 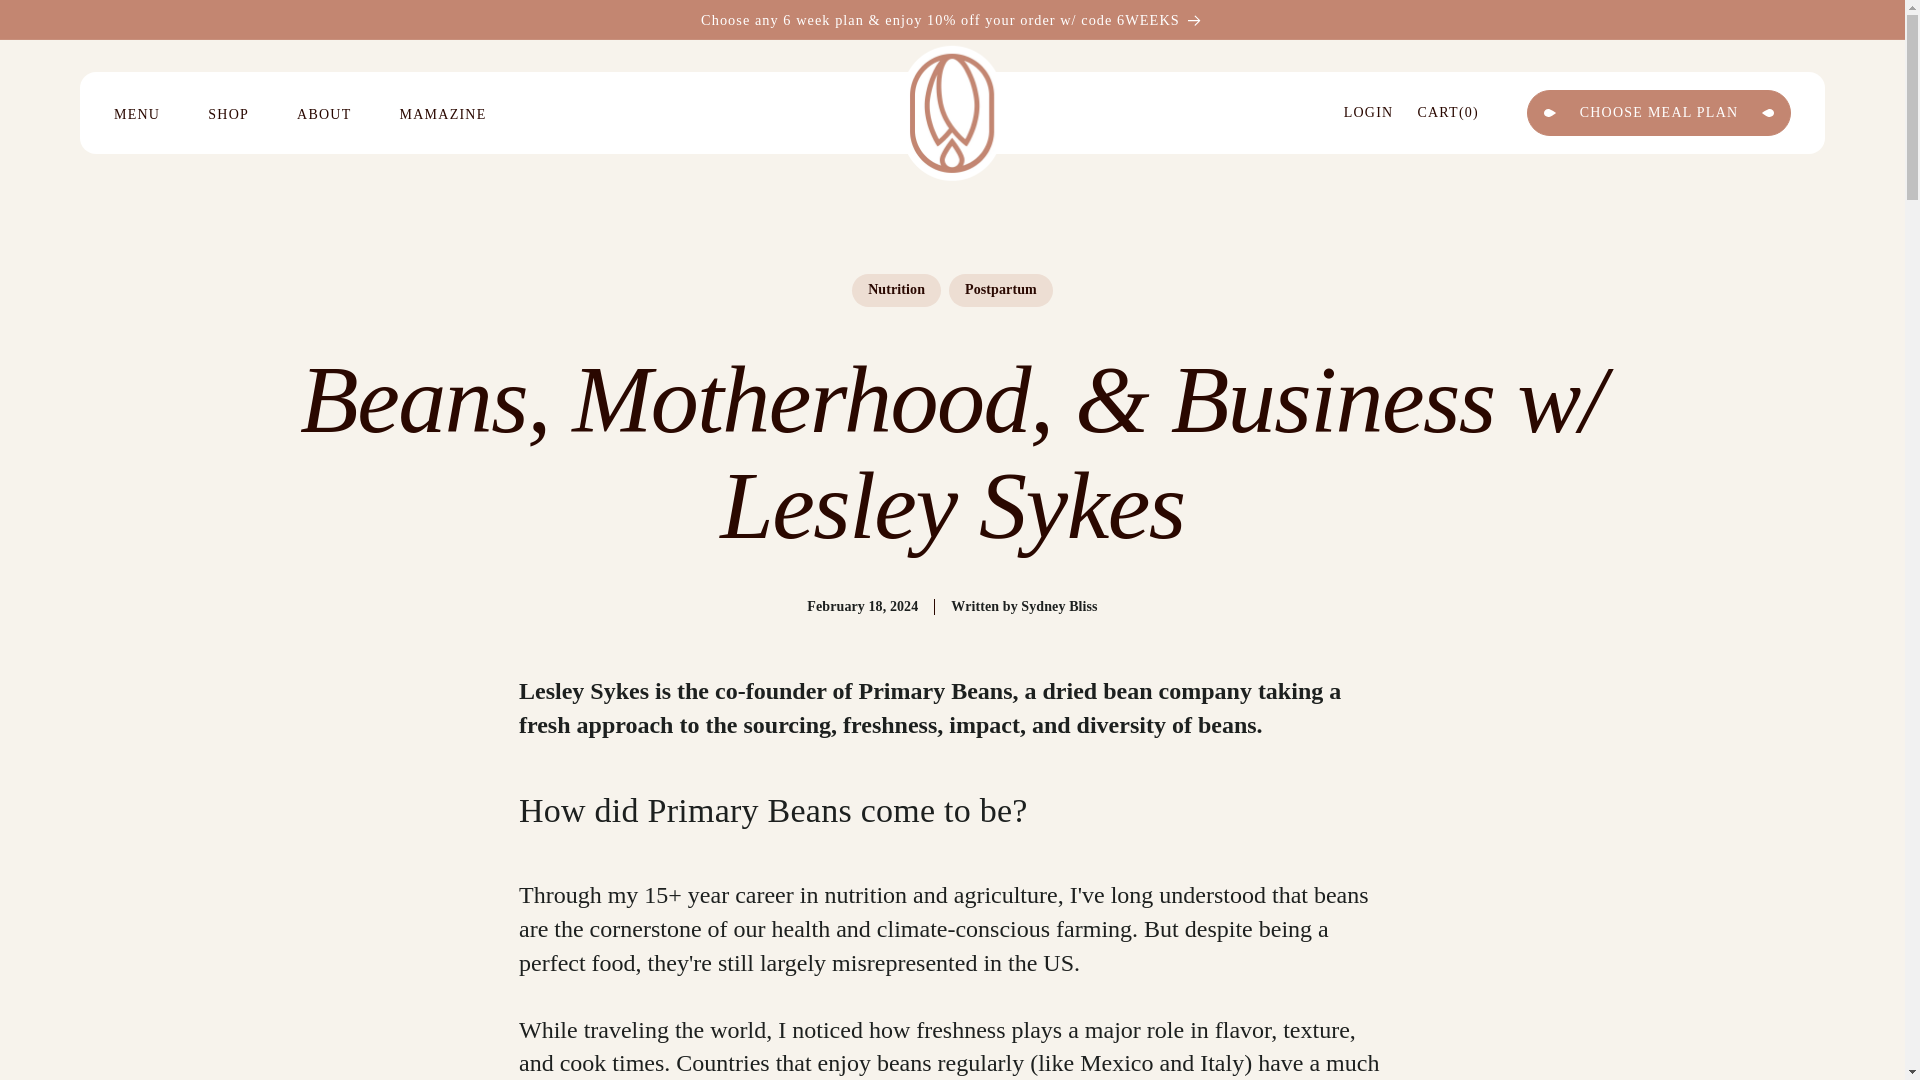 What do you see at coordinates (896, 290) in the screenshot?
I see `Nutrition` at bounding box center [896, 290].